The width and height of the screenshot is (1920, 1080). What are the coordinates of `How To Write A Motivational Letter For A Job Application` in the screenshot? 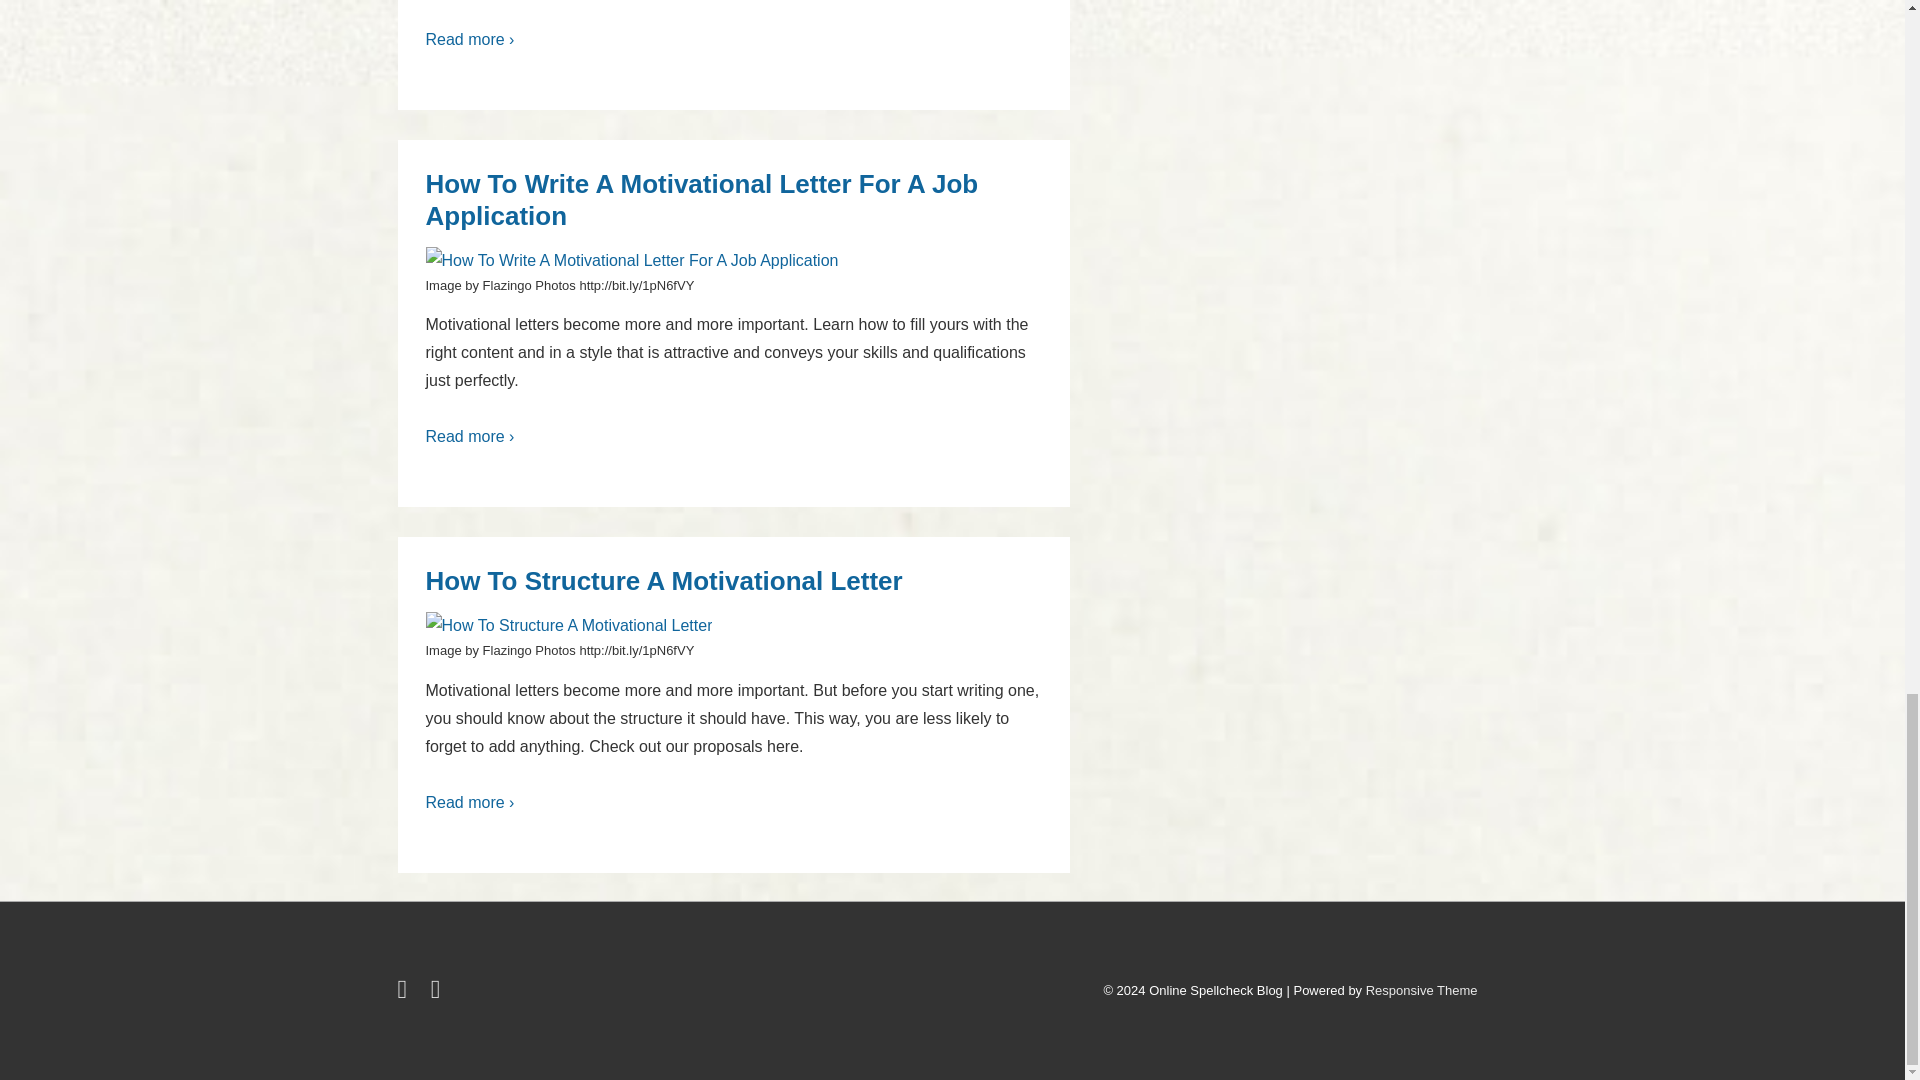 It's located at (702, 200).